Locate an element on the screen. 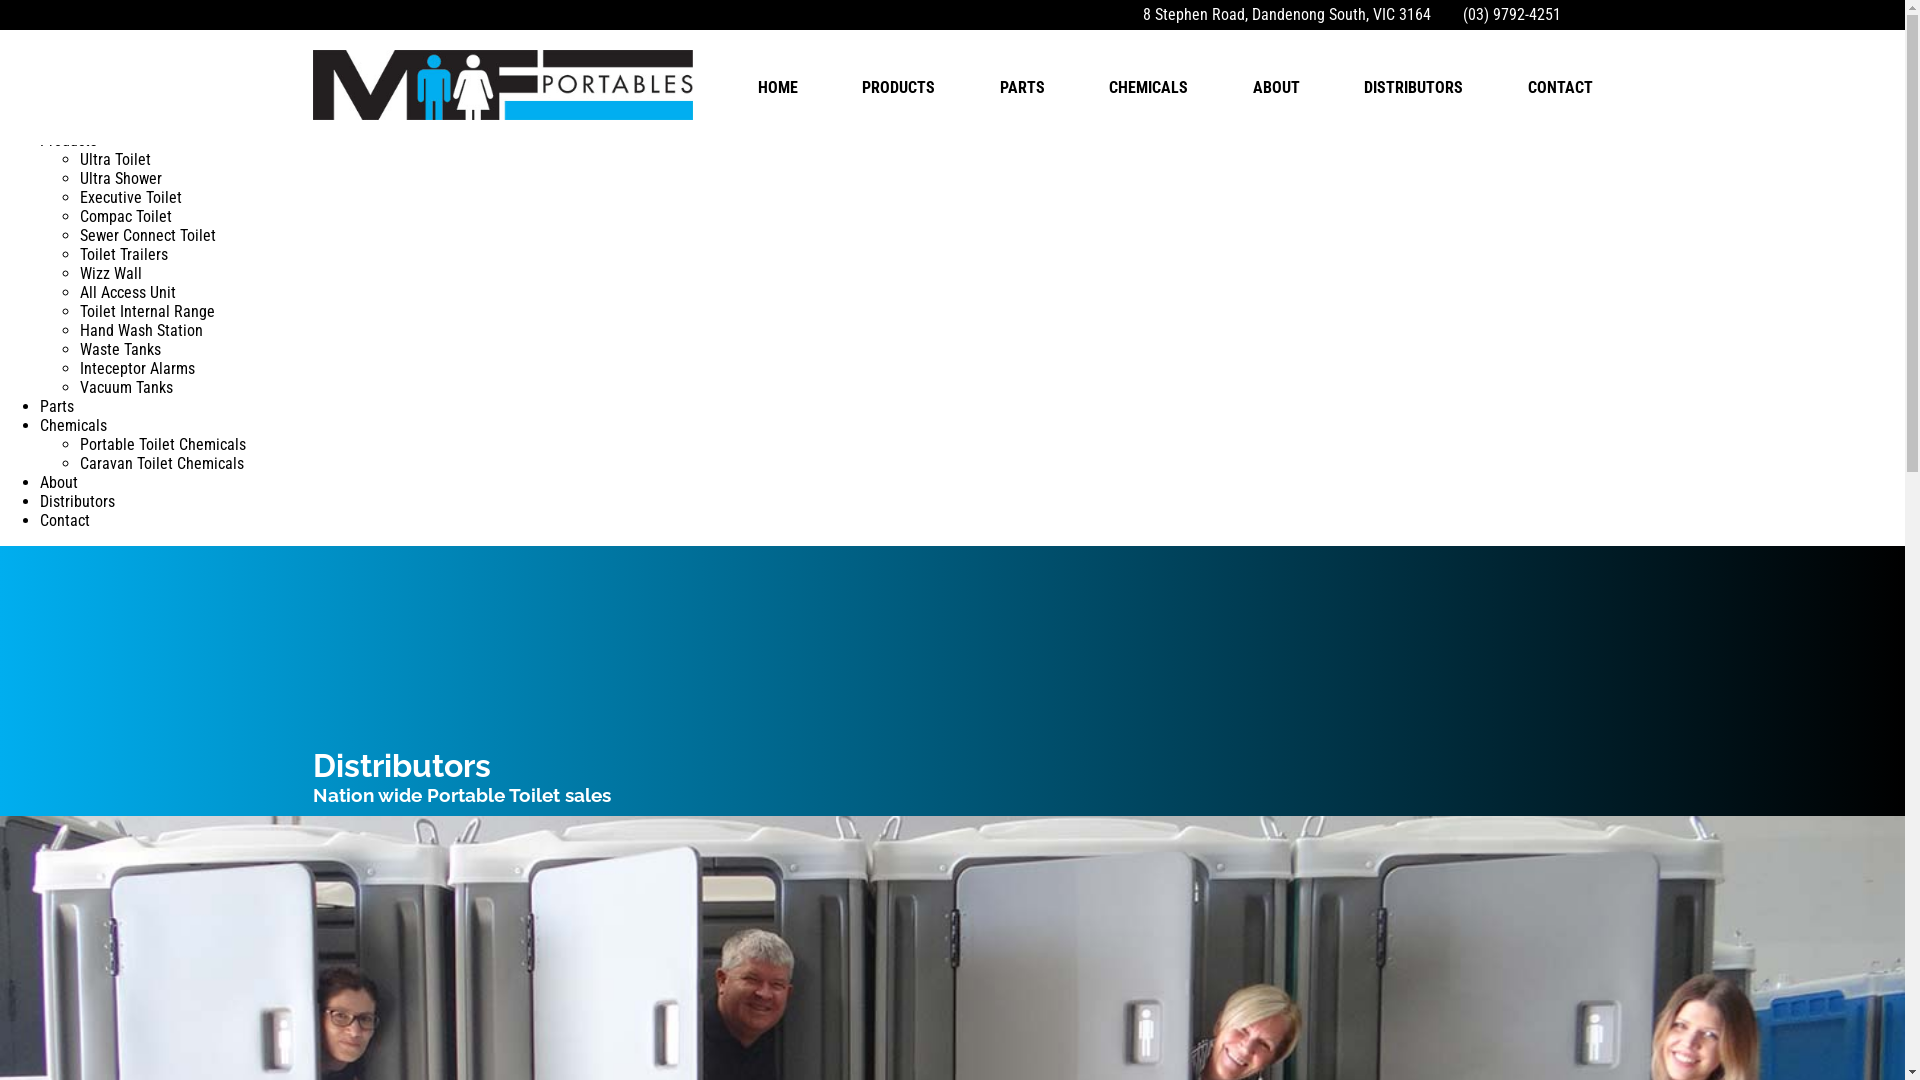 The height and width of the screenshot is (1080, 1920). Home is located at coordinates (59, 122).